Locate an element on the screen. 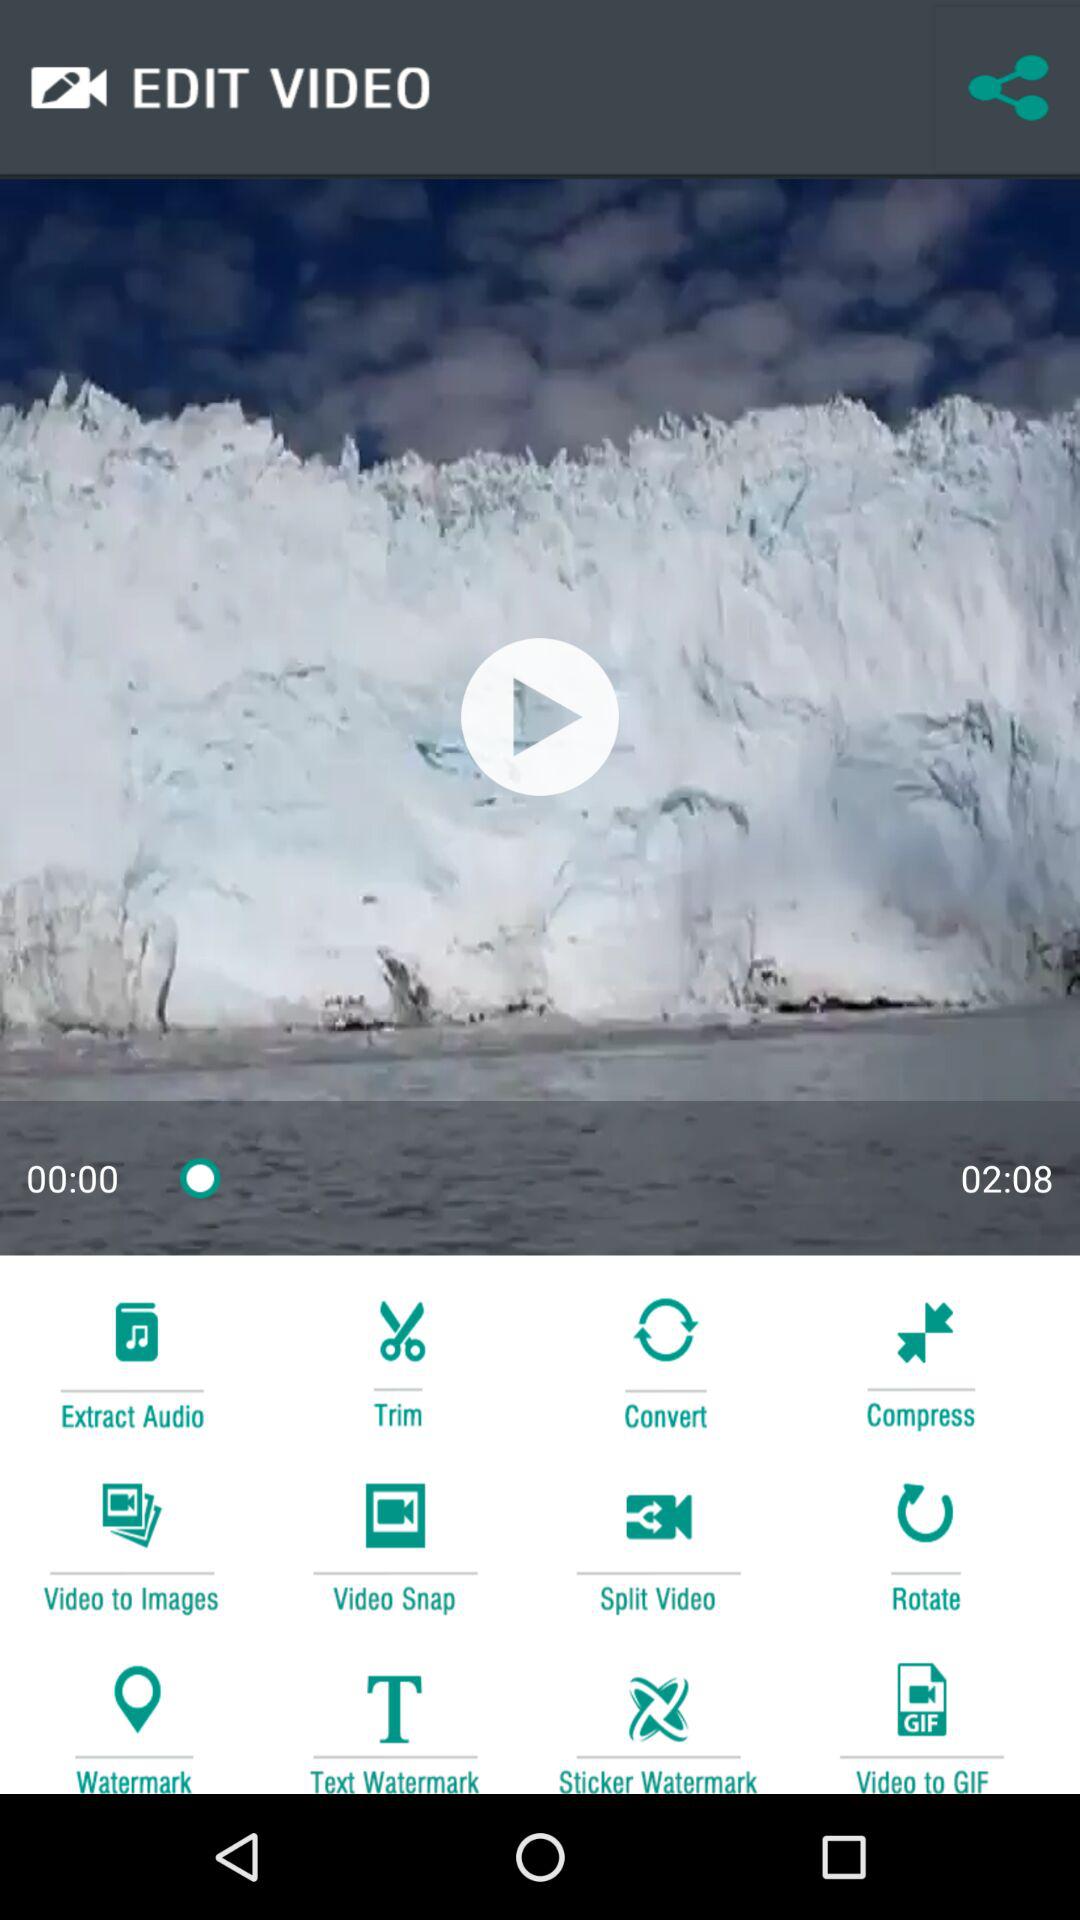 The width and height of the screenshot is (1080, 1920). vedio rotate is located at coordinates (921, 1544).